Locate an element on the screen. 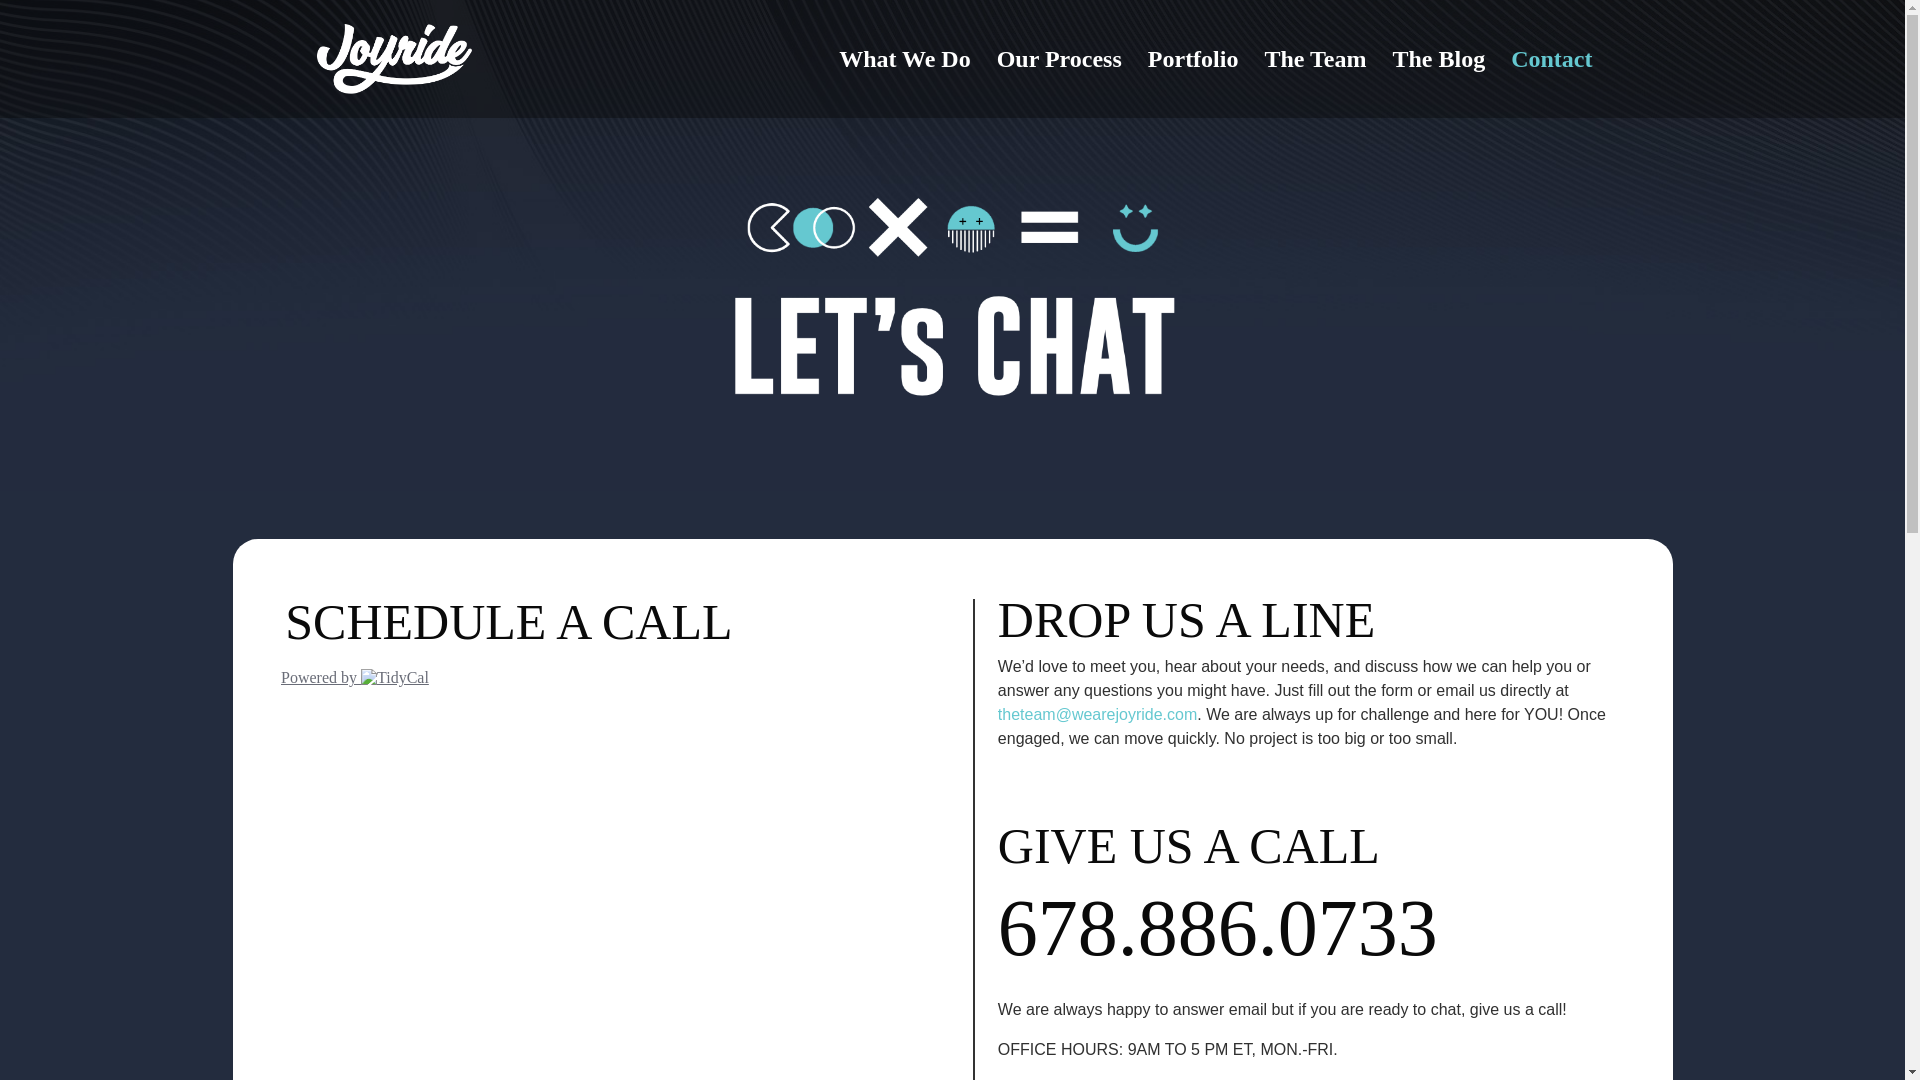  Contact is located at coordinates (1551, 84).